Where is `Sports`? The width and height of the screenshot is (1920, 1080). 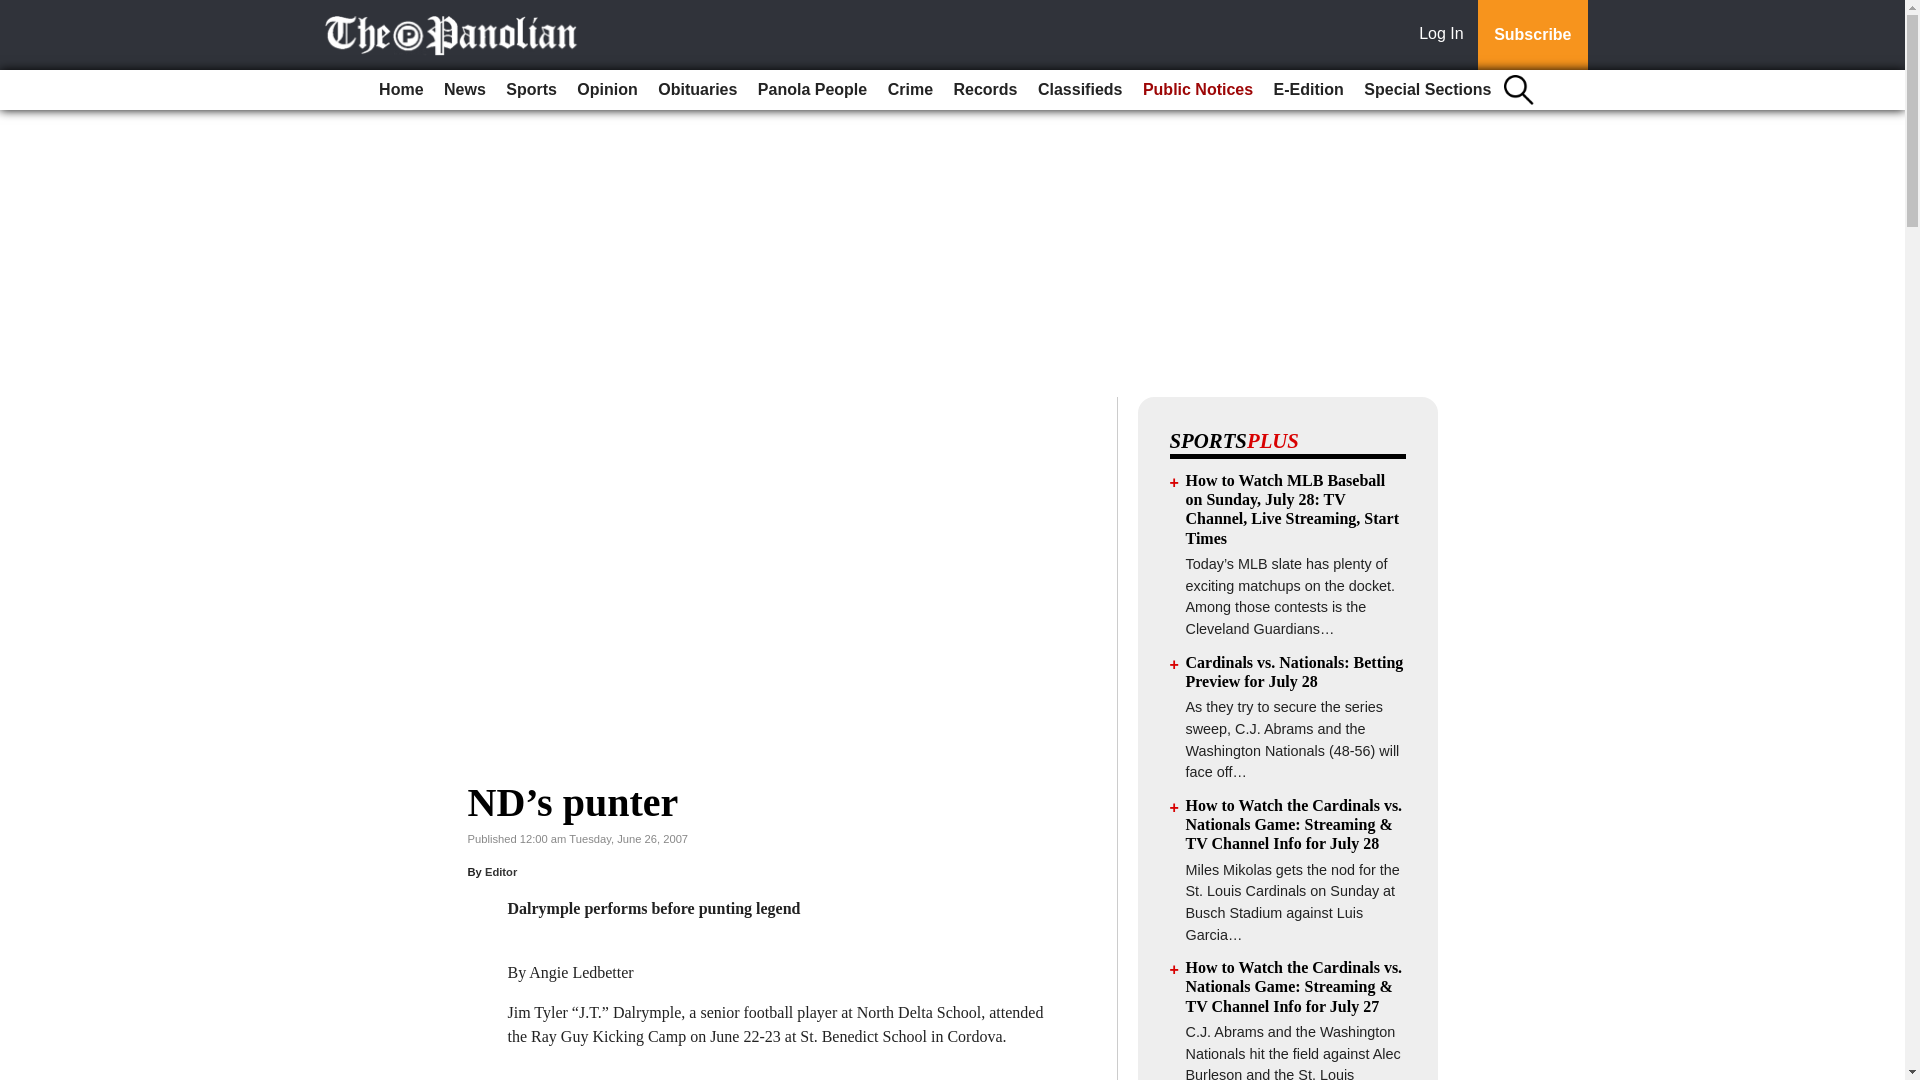 Sports is located at coordinates (530, 90).